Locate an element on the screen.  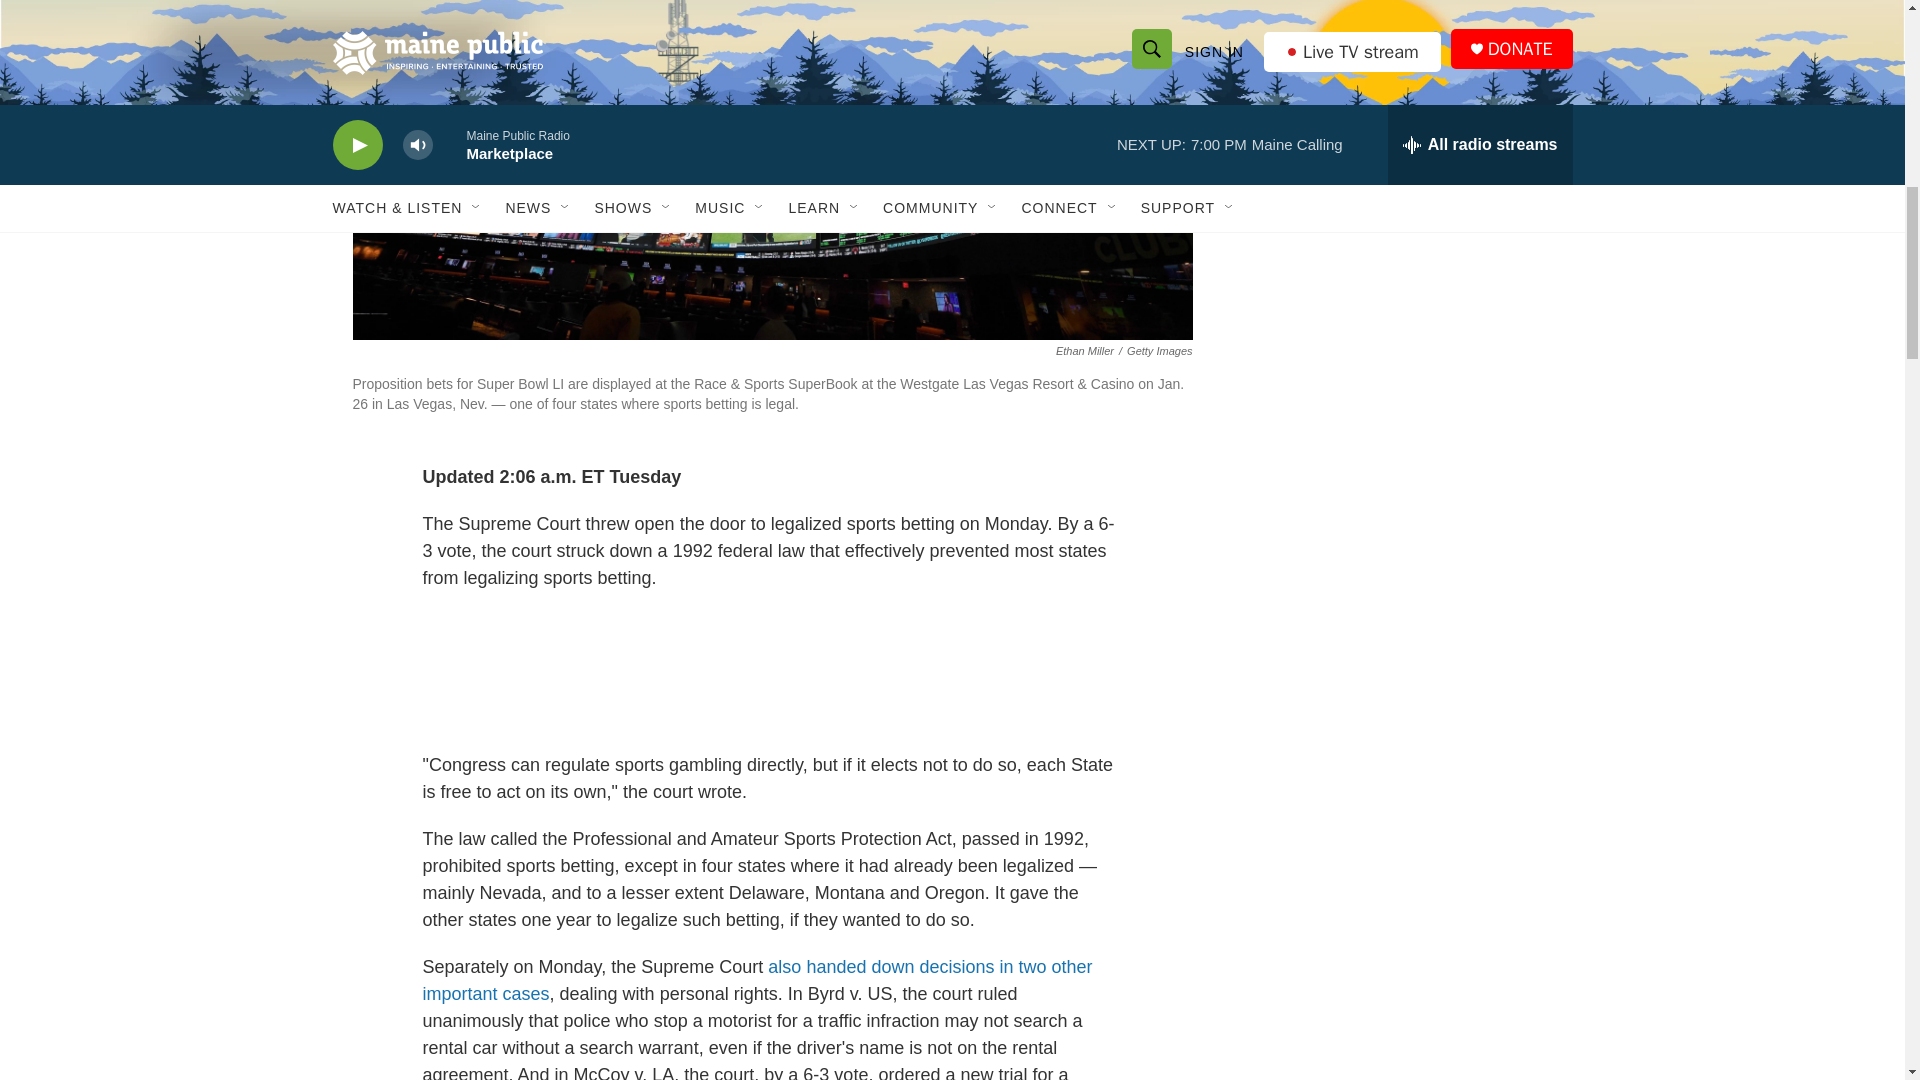
3rd party ad content is located at coordinates (1401, 76).